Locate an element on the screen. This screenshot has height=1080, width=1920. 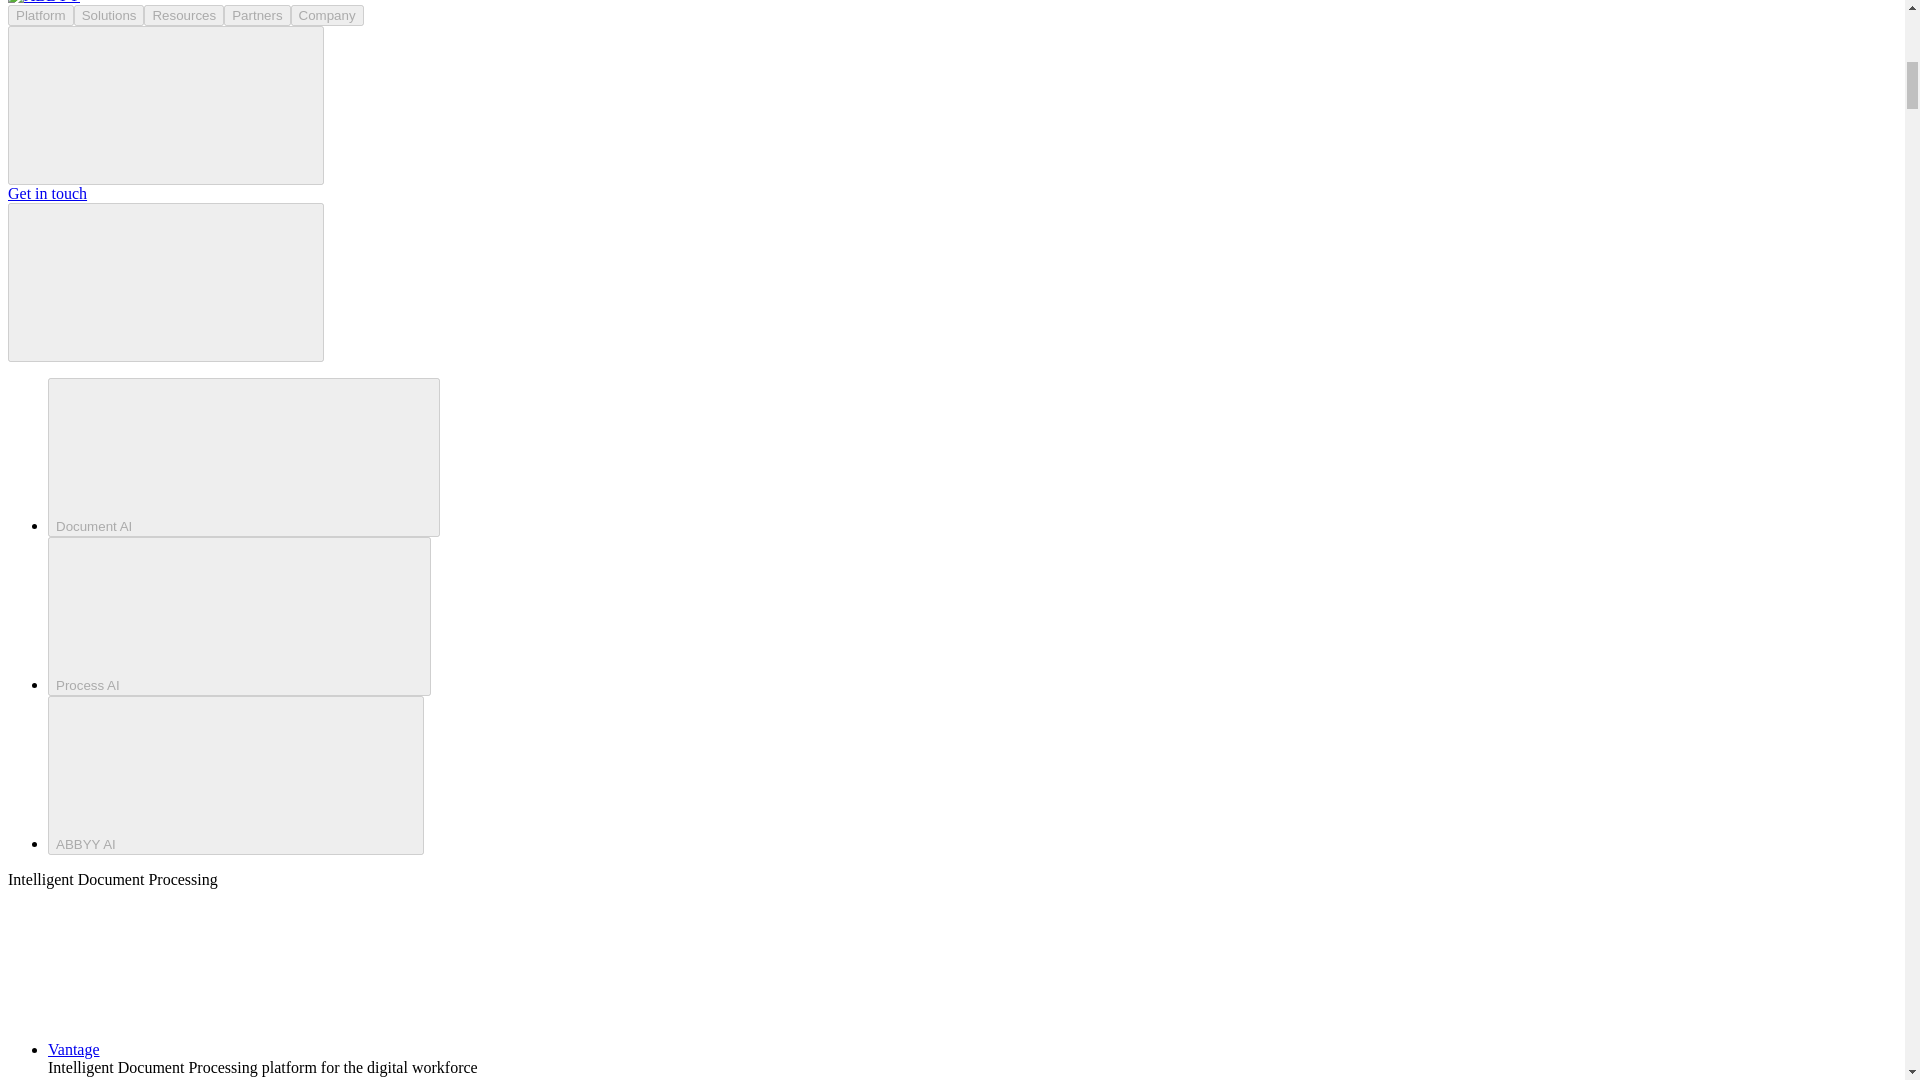
Platform is located at coordinates (40, 15).